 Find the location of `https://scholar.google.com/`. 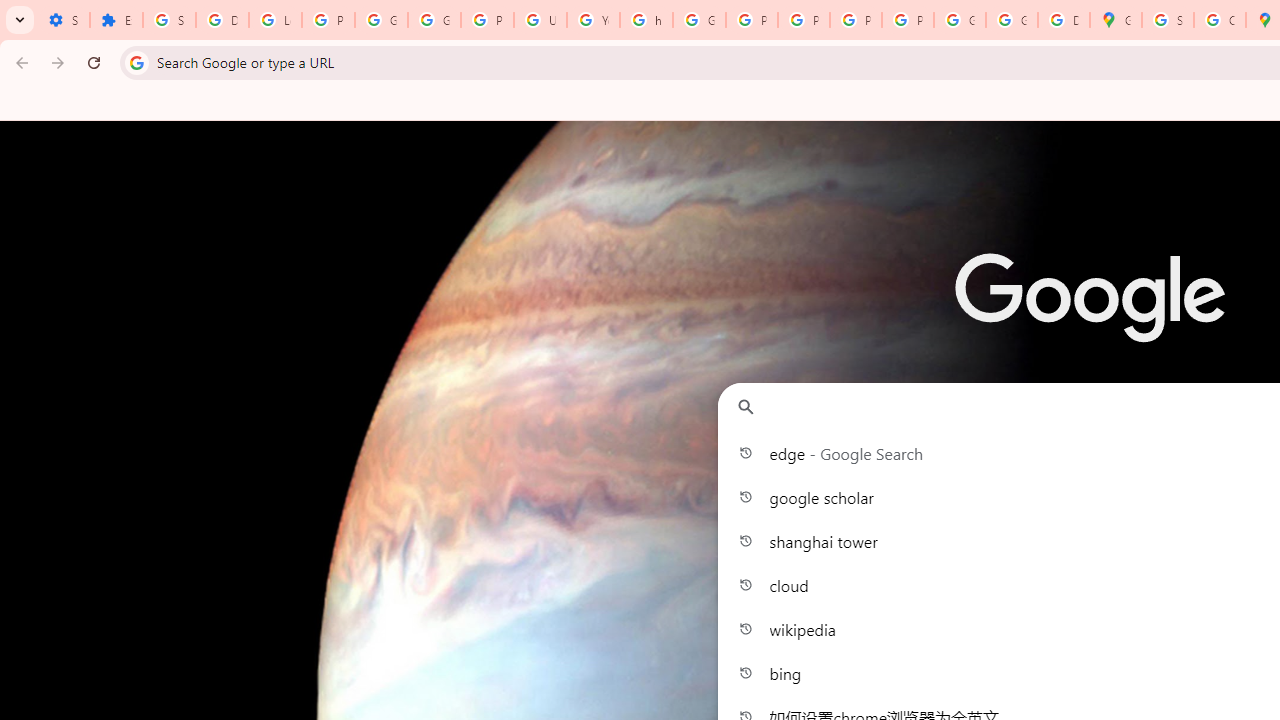

https://scholar.google.com/ is located at coordinates (646, 20).